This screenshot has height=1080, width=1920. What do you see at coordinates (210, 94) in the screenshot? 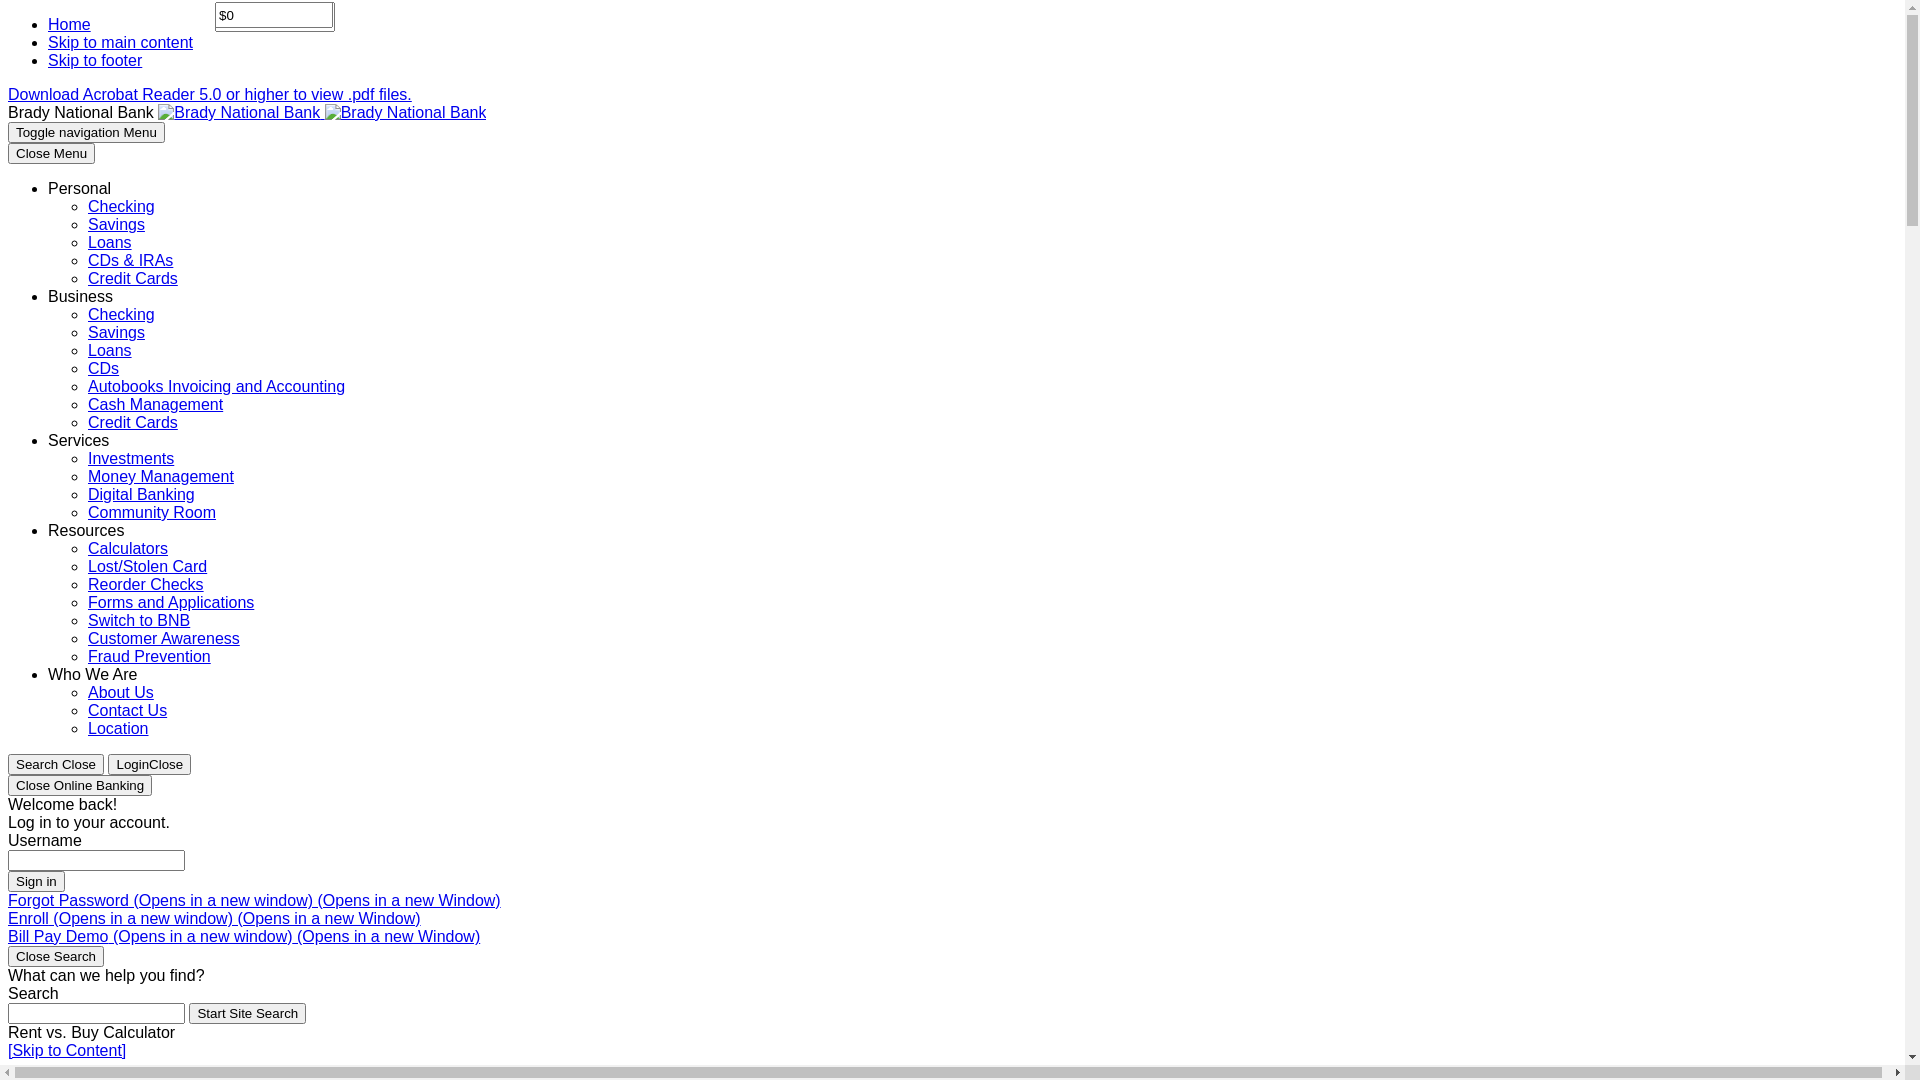
I see `Download Acrobat Reader 5.0 or higher to view .pdf files.` at bounding box center [210, 94].